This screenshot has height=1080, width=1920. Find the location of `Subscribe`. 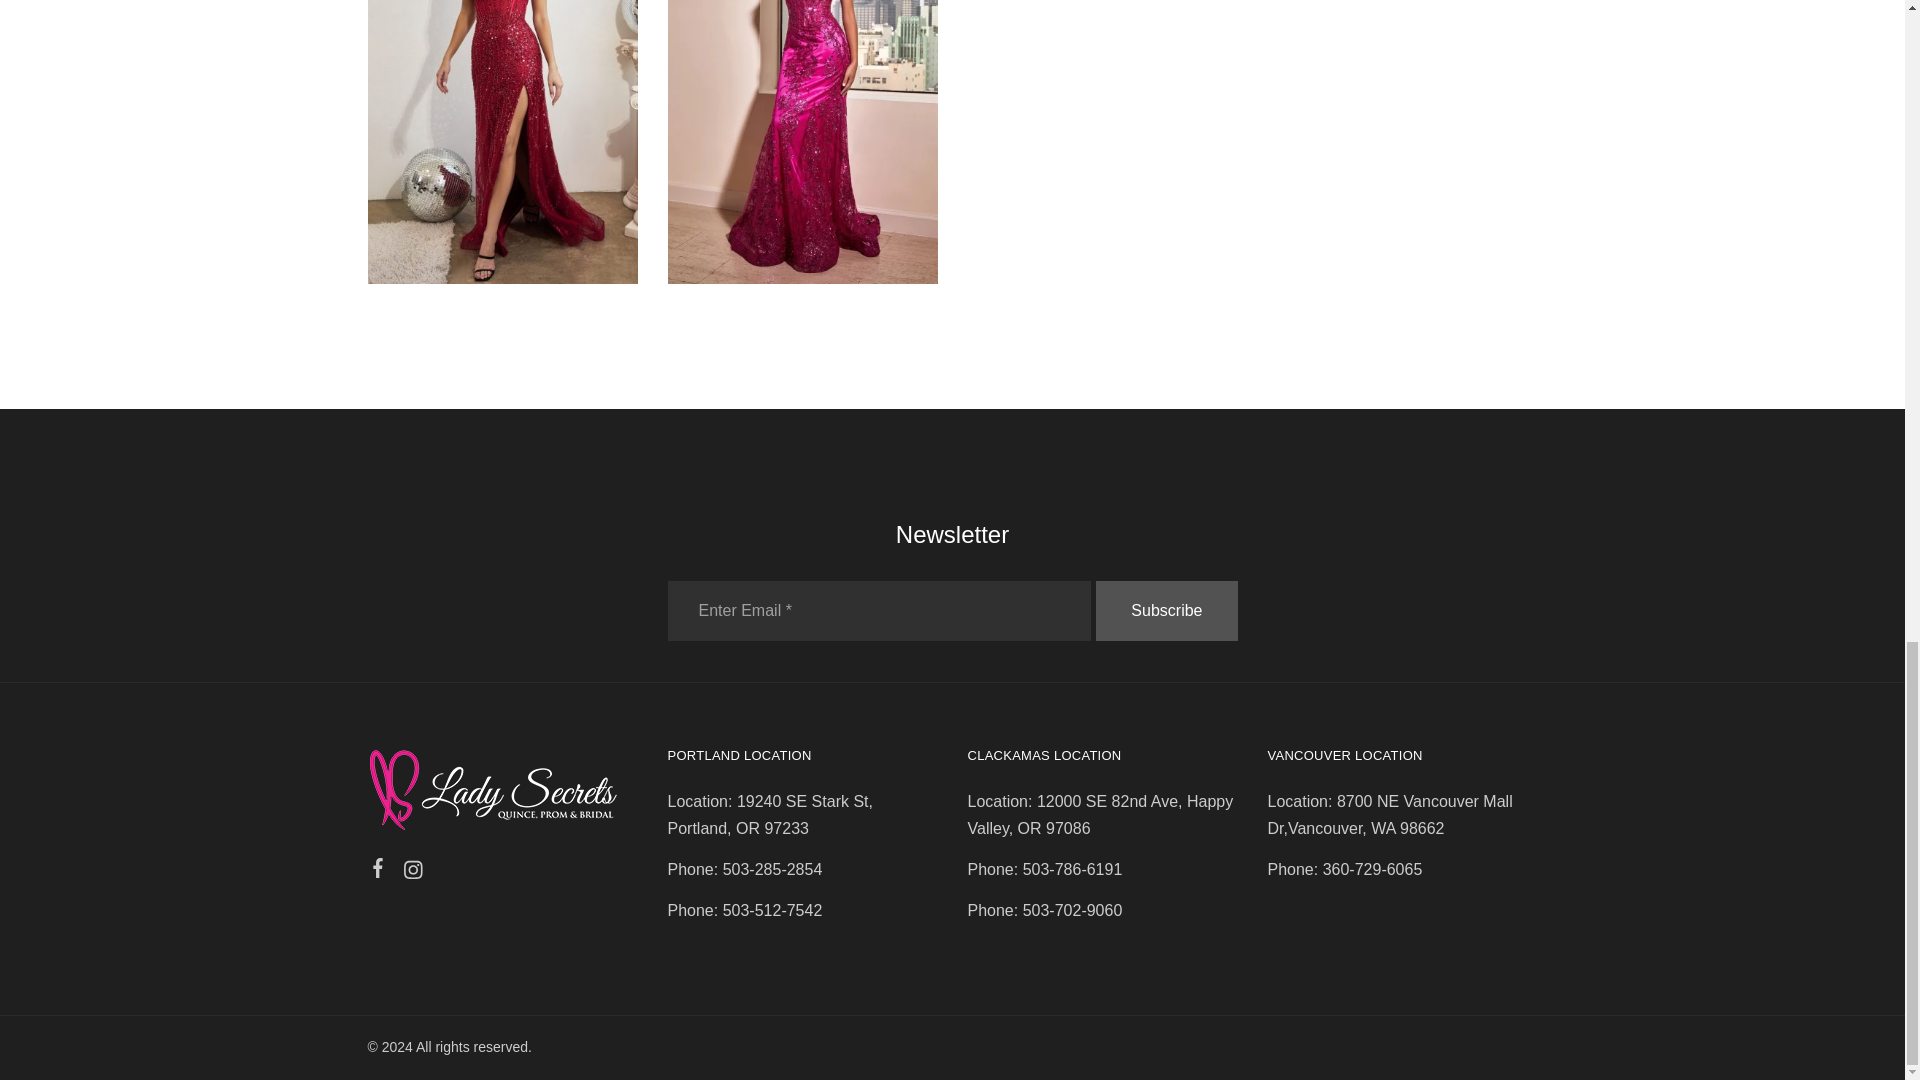

Subscribe is located at coordinates (1166, 611).